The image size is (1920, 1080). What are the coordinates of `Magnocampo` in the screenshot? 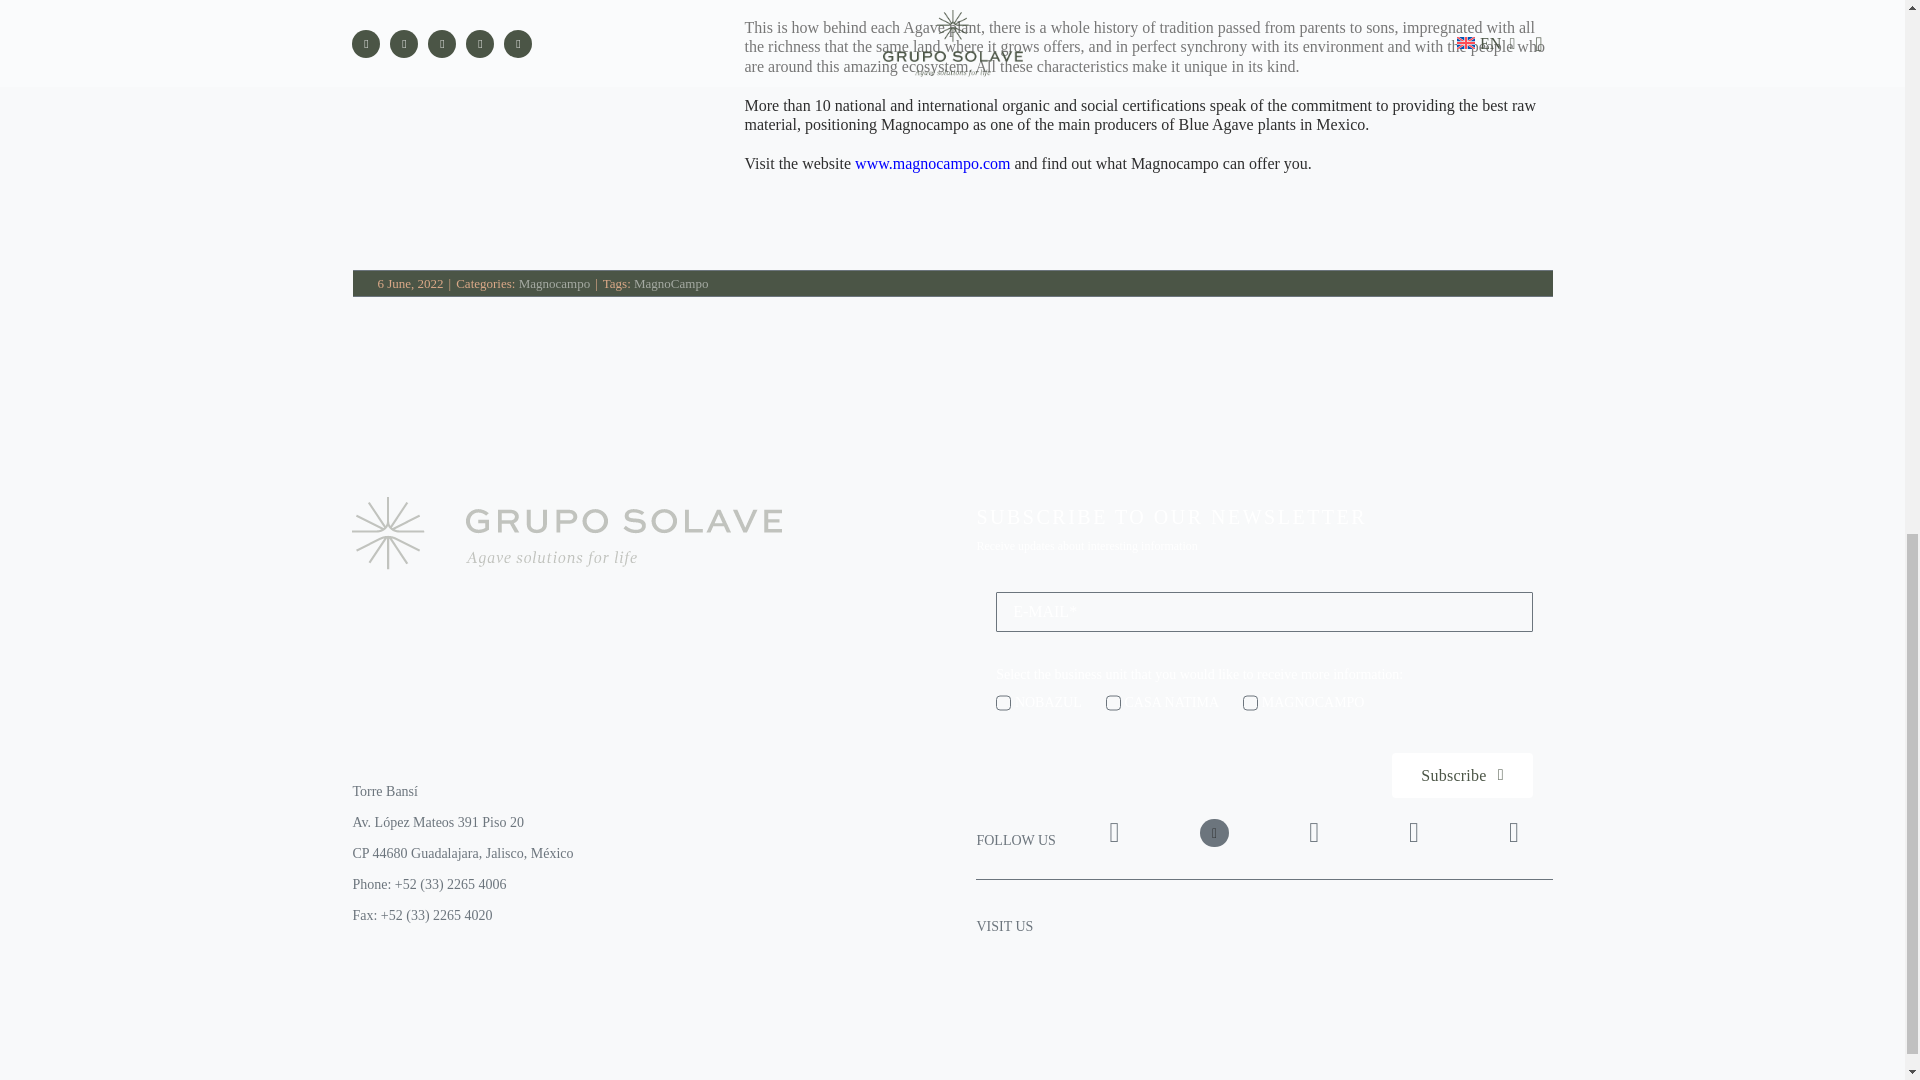 It's located at (554, 283).